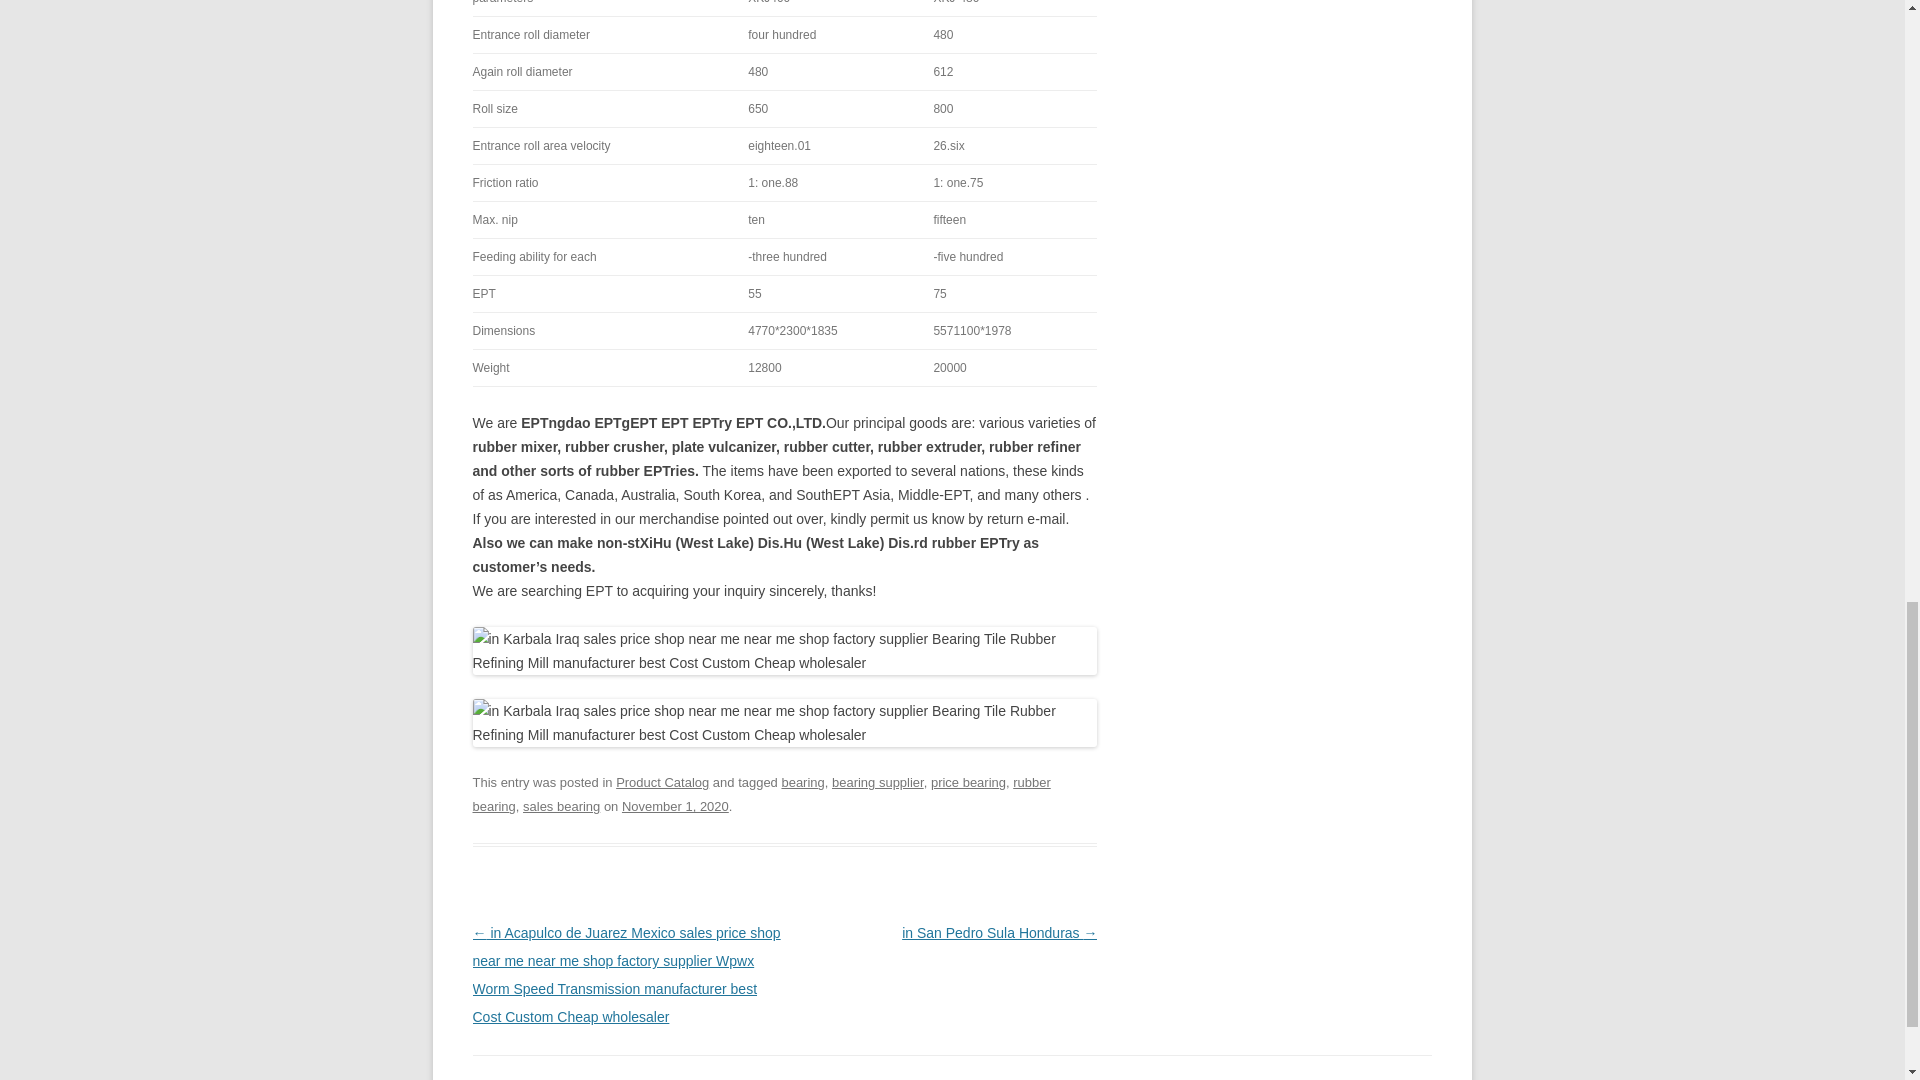 This screenshot has width=1920, height=1080. I want to click on 10:23 pm, so click(676, 806).